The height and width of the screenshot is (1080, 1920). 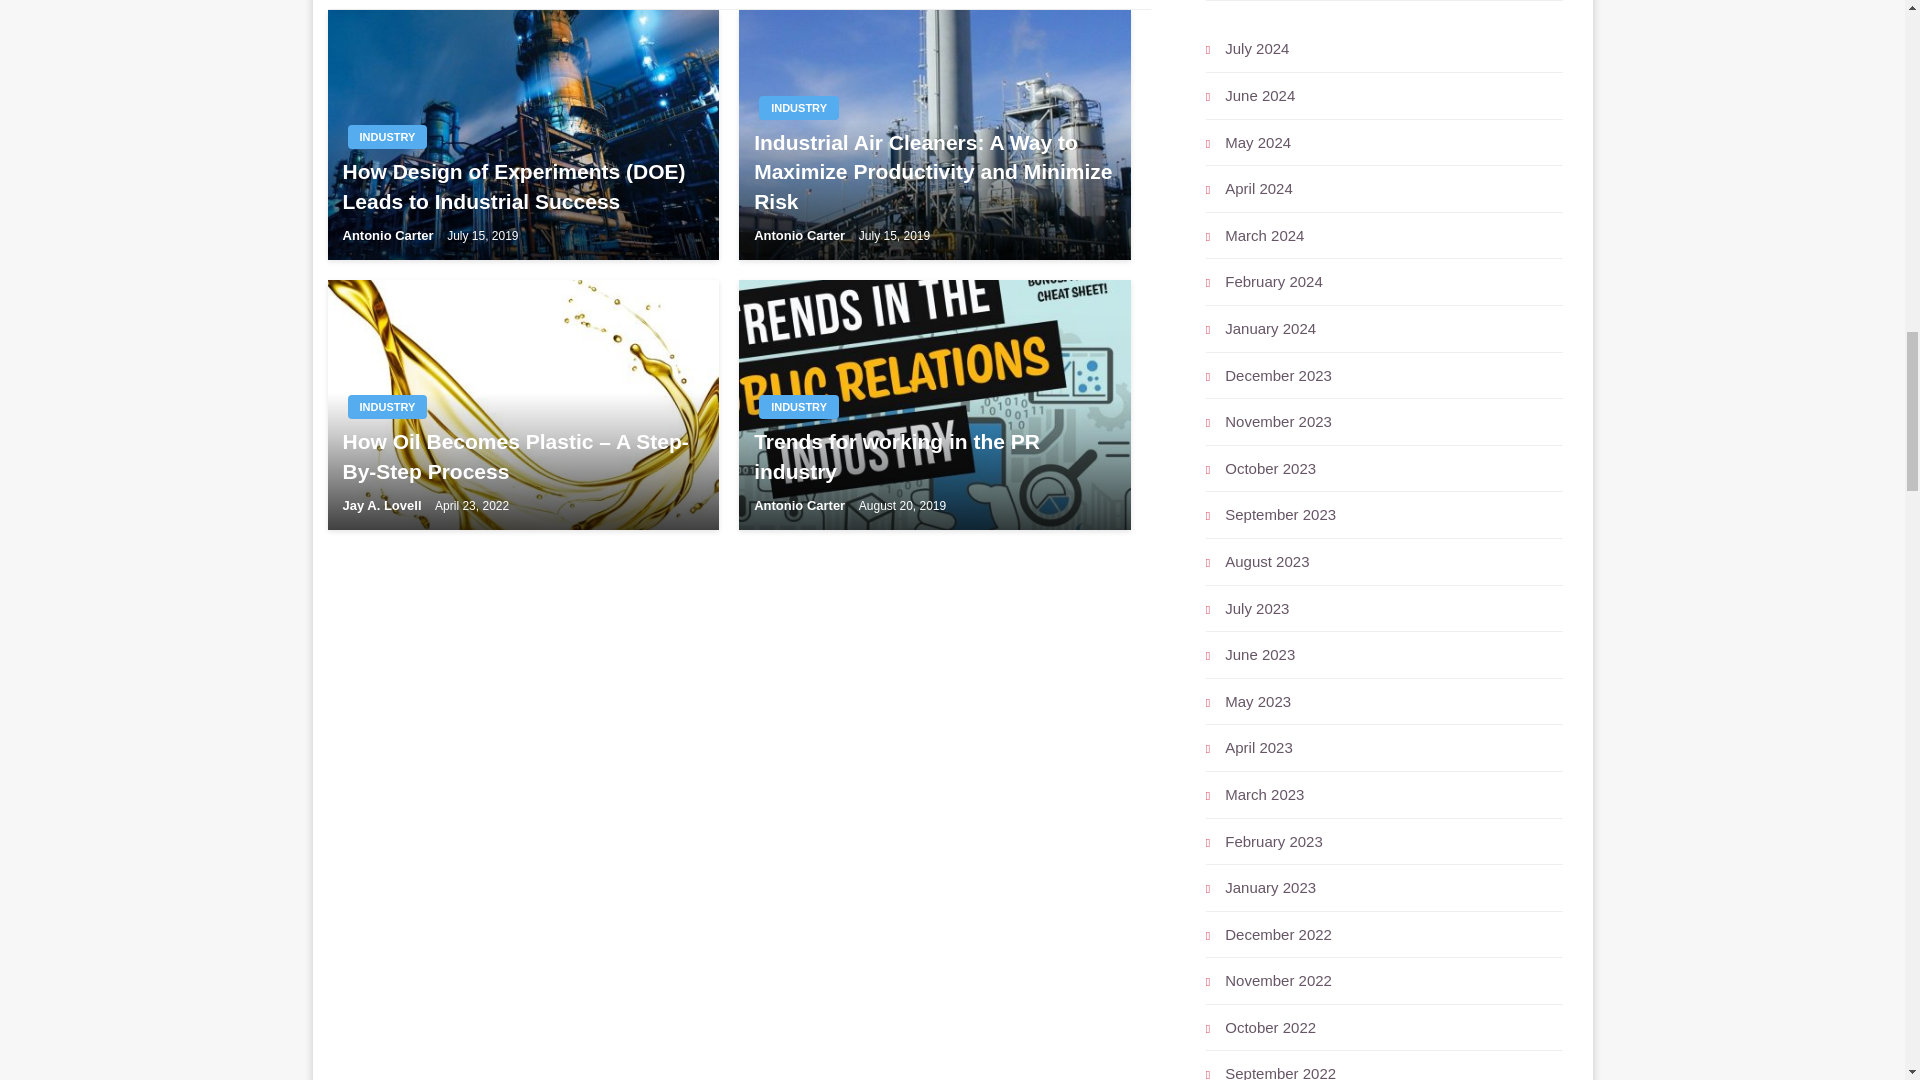 What do you see at coordinates (388, 137) in the screenshot?
I see `INDUSTRY` at bounding box center [388, 137].